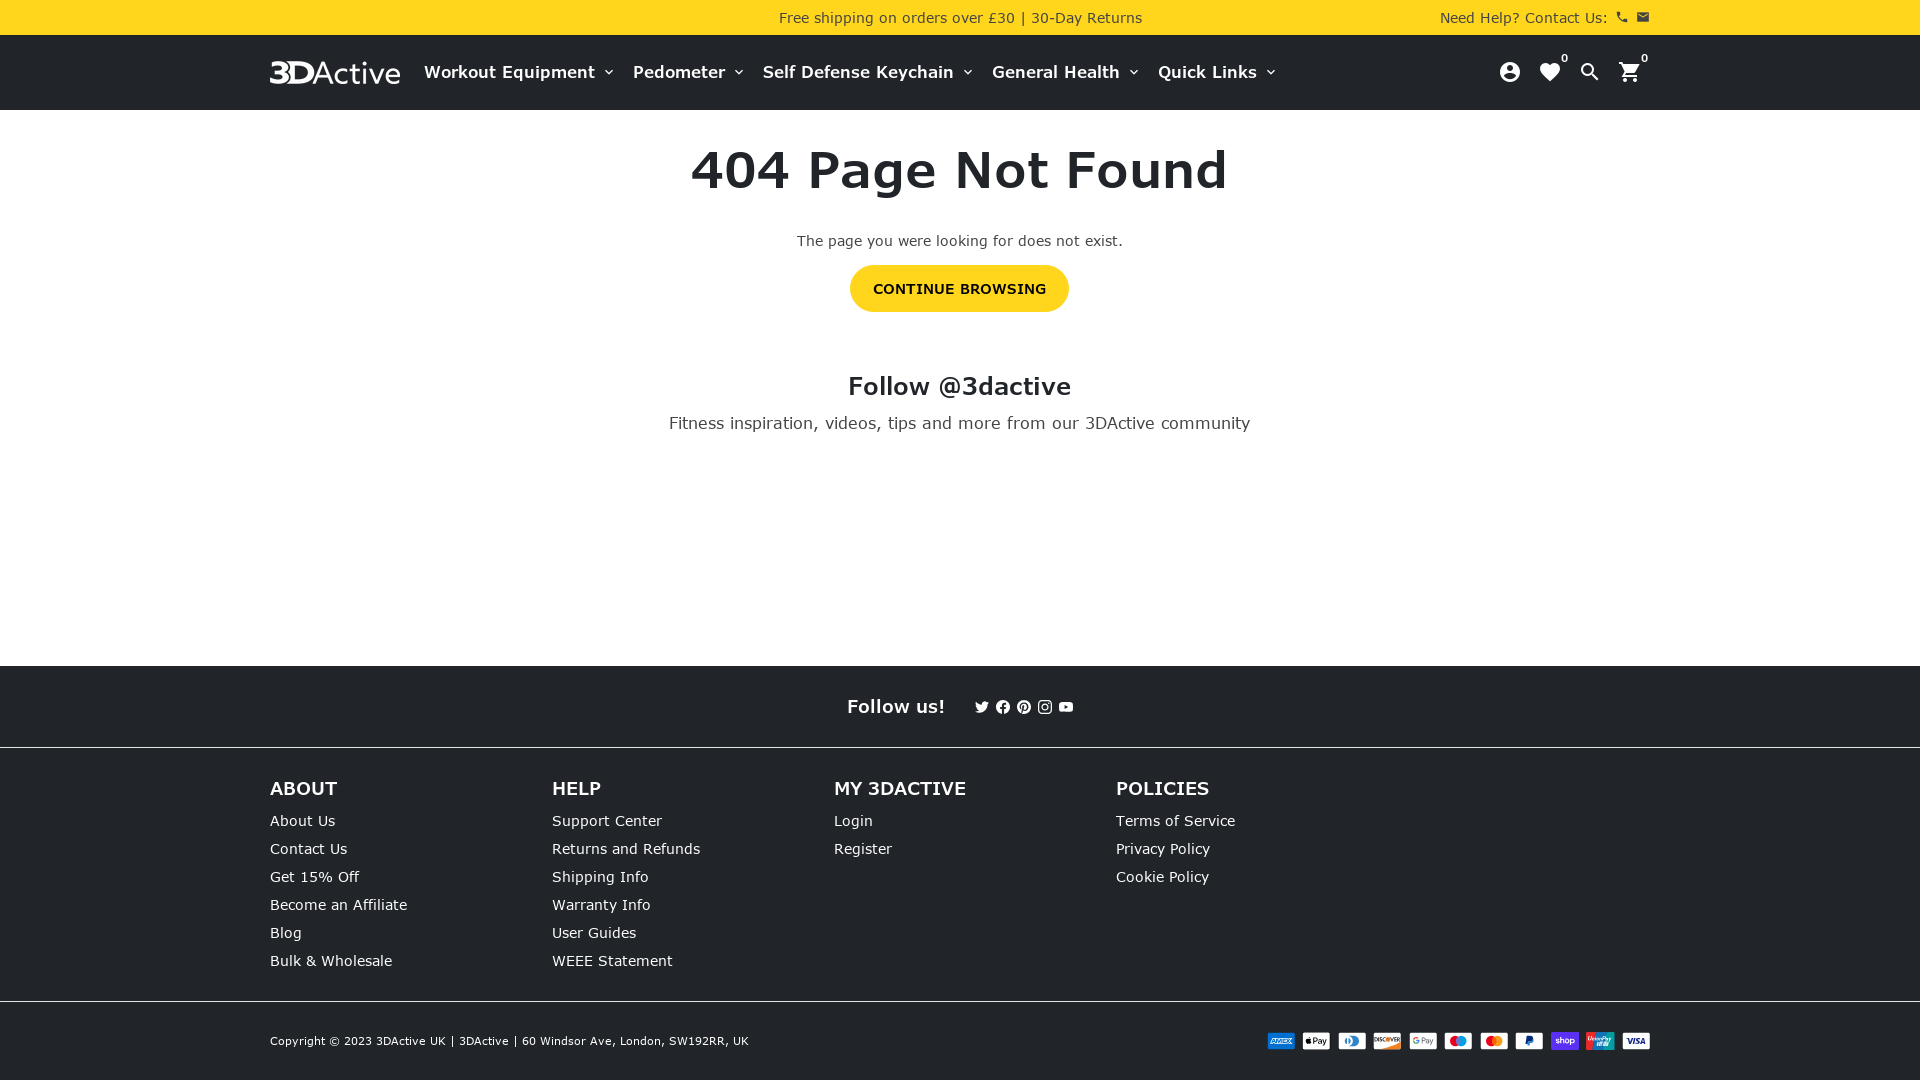 The image size is (1920, 1080). What do you see at coordinates (1630, 72) in the screenshot?
I see `shopping_cart
0` at bounding box center [1630, 72].